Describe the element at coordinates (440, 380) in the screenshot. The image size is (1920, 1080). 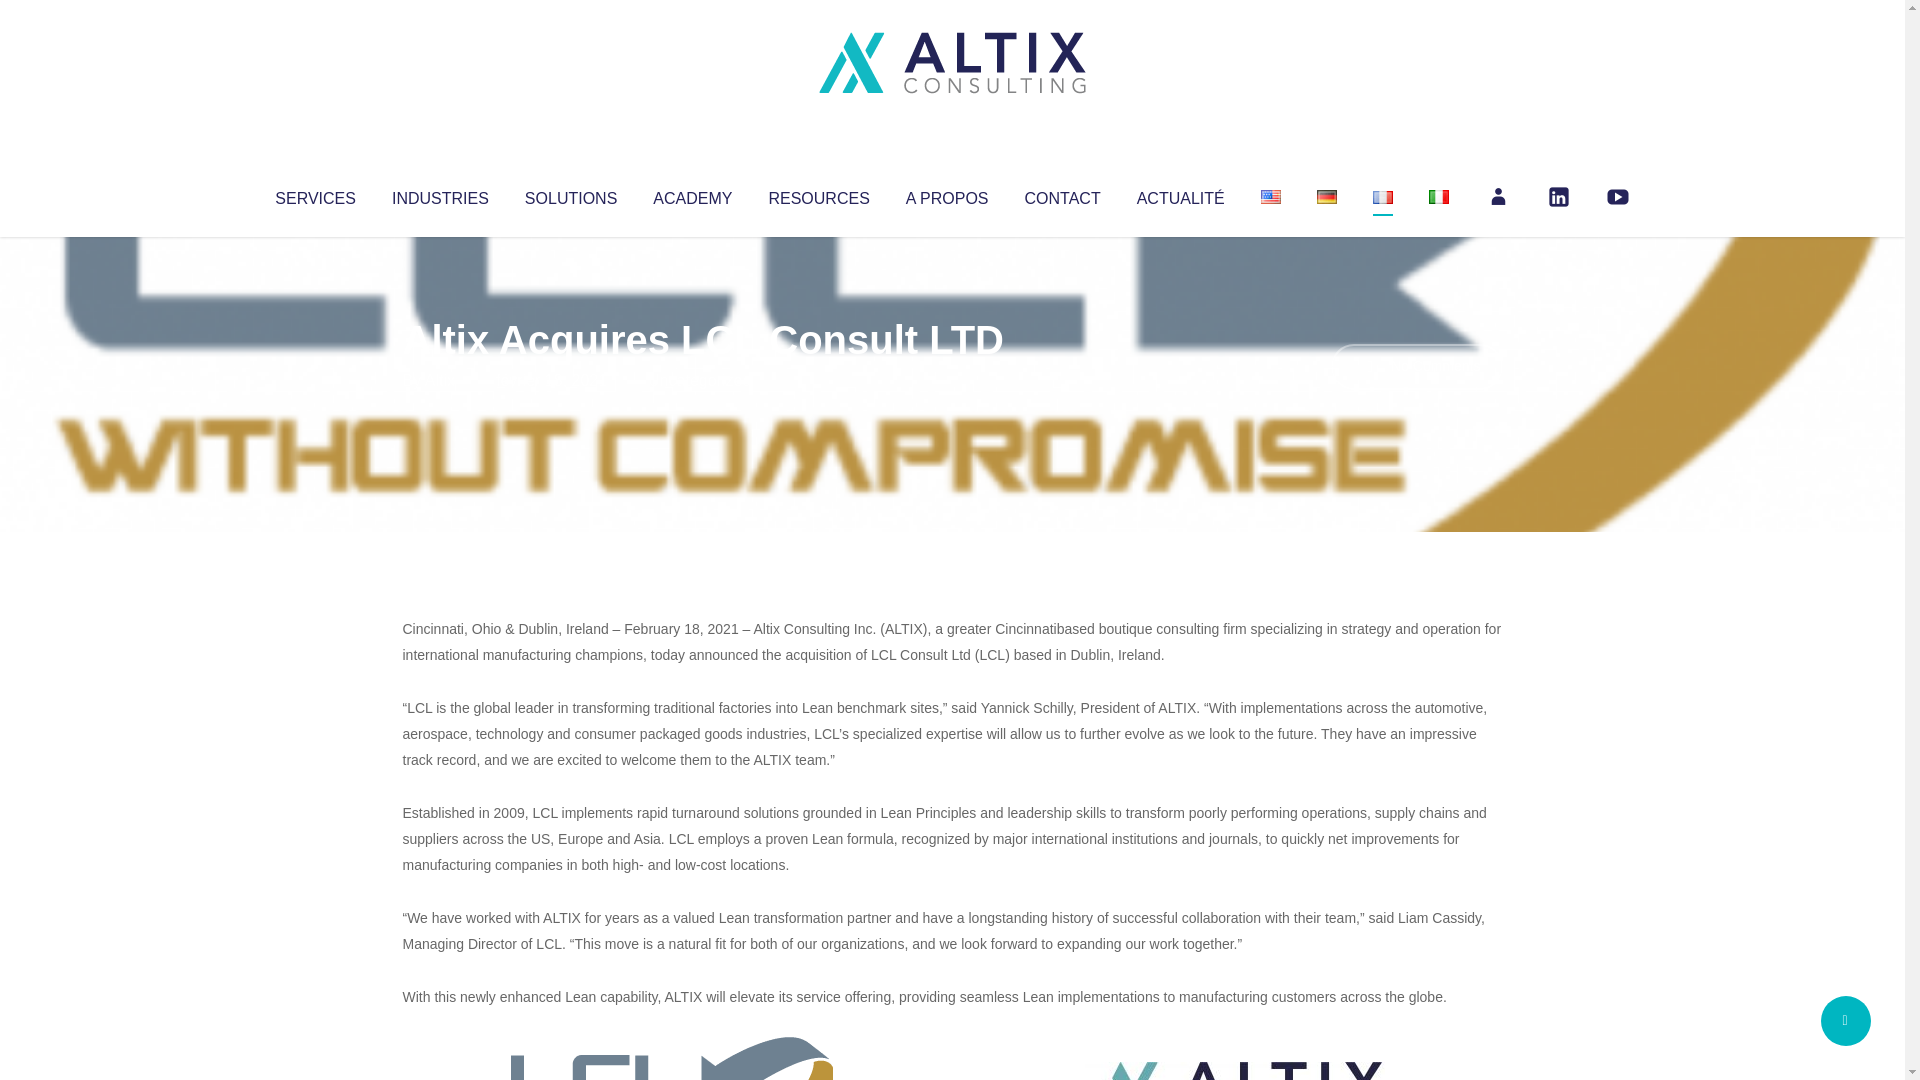
I see `Articles par Altix` at that location.